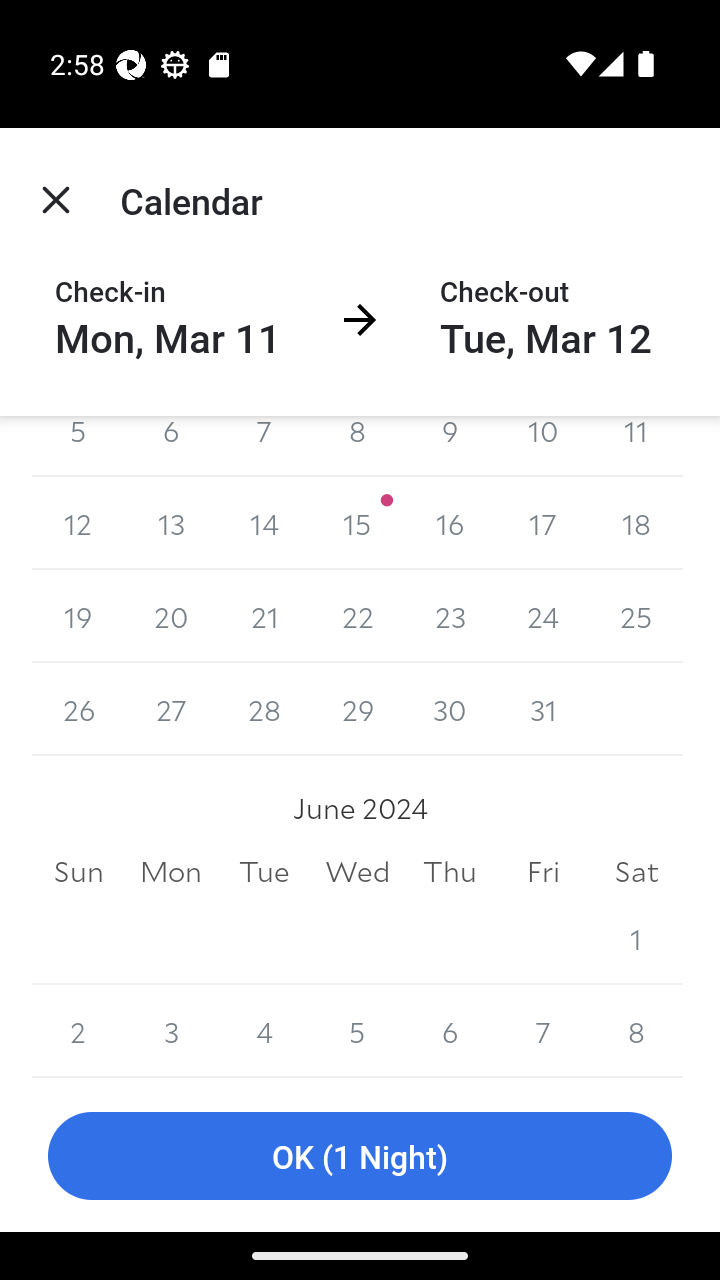  Describe the element at coordinates (172, 1031) in the screenshot. I see `3 3 June 2024` at that location.